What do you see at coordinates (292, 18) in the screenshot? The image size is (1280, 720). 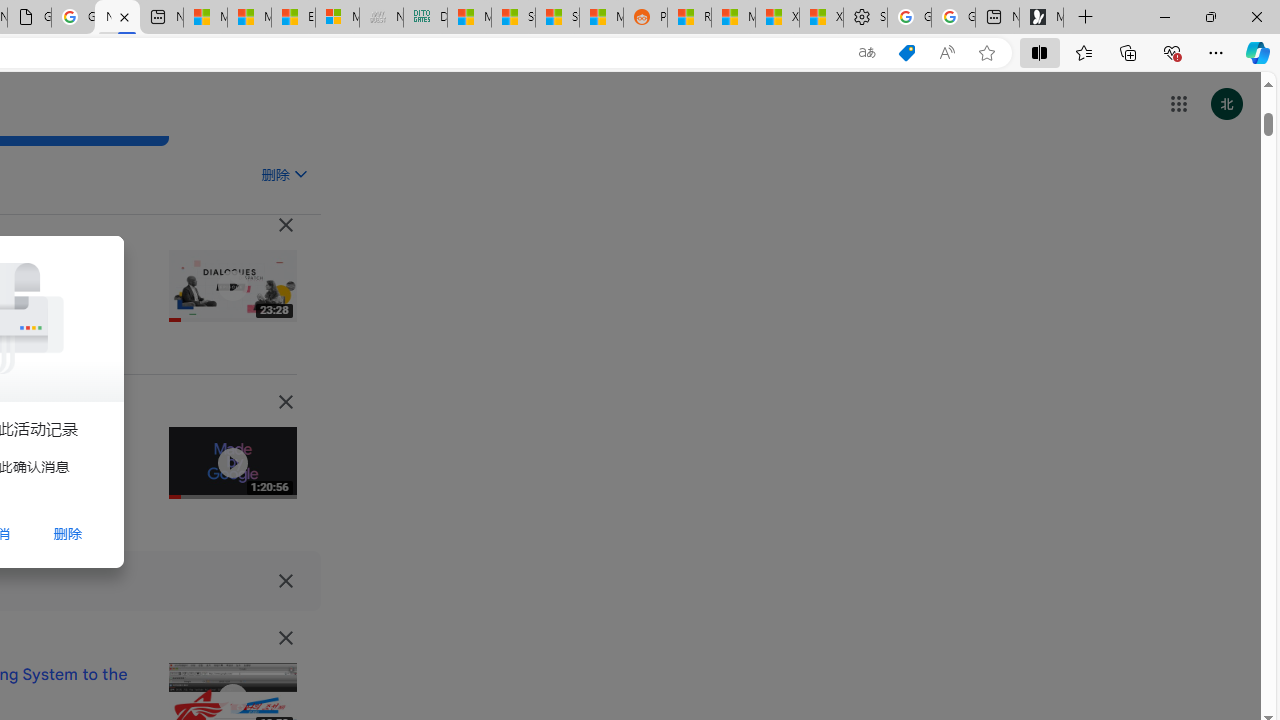 I see `Entertainment - MSN` at bounding box center [292, 18].